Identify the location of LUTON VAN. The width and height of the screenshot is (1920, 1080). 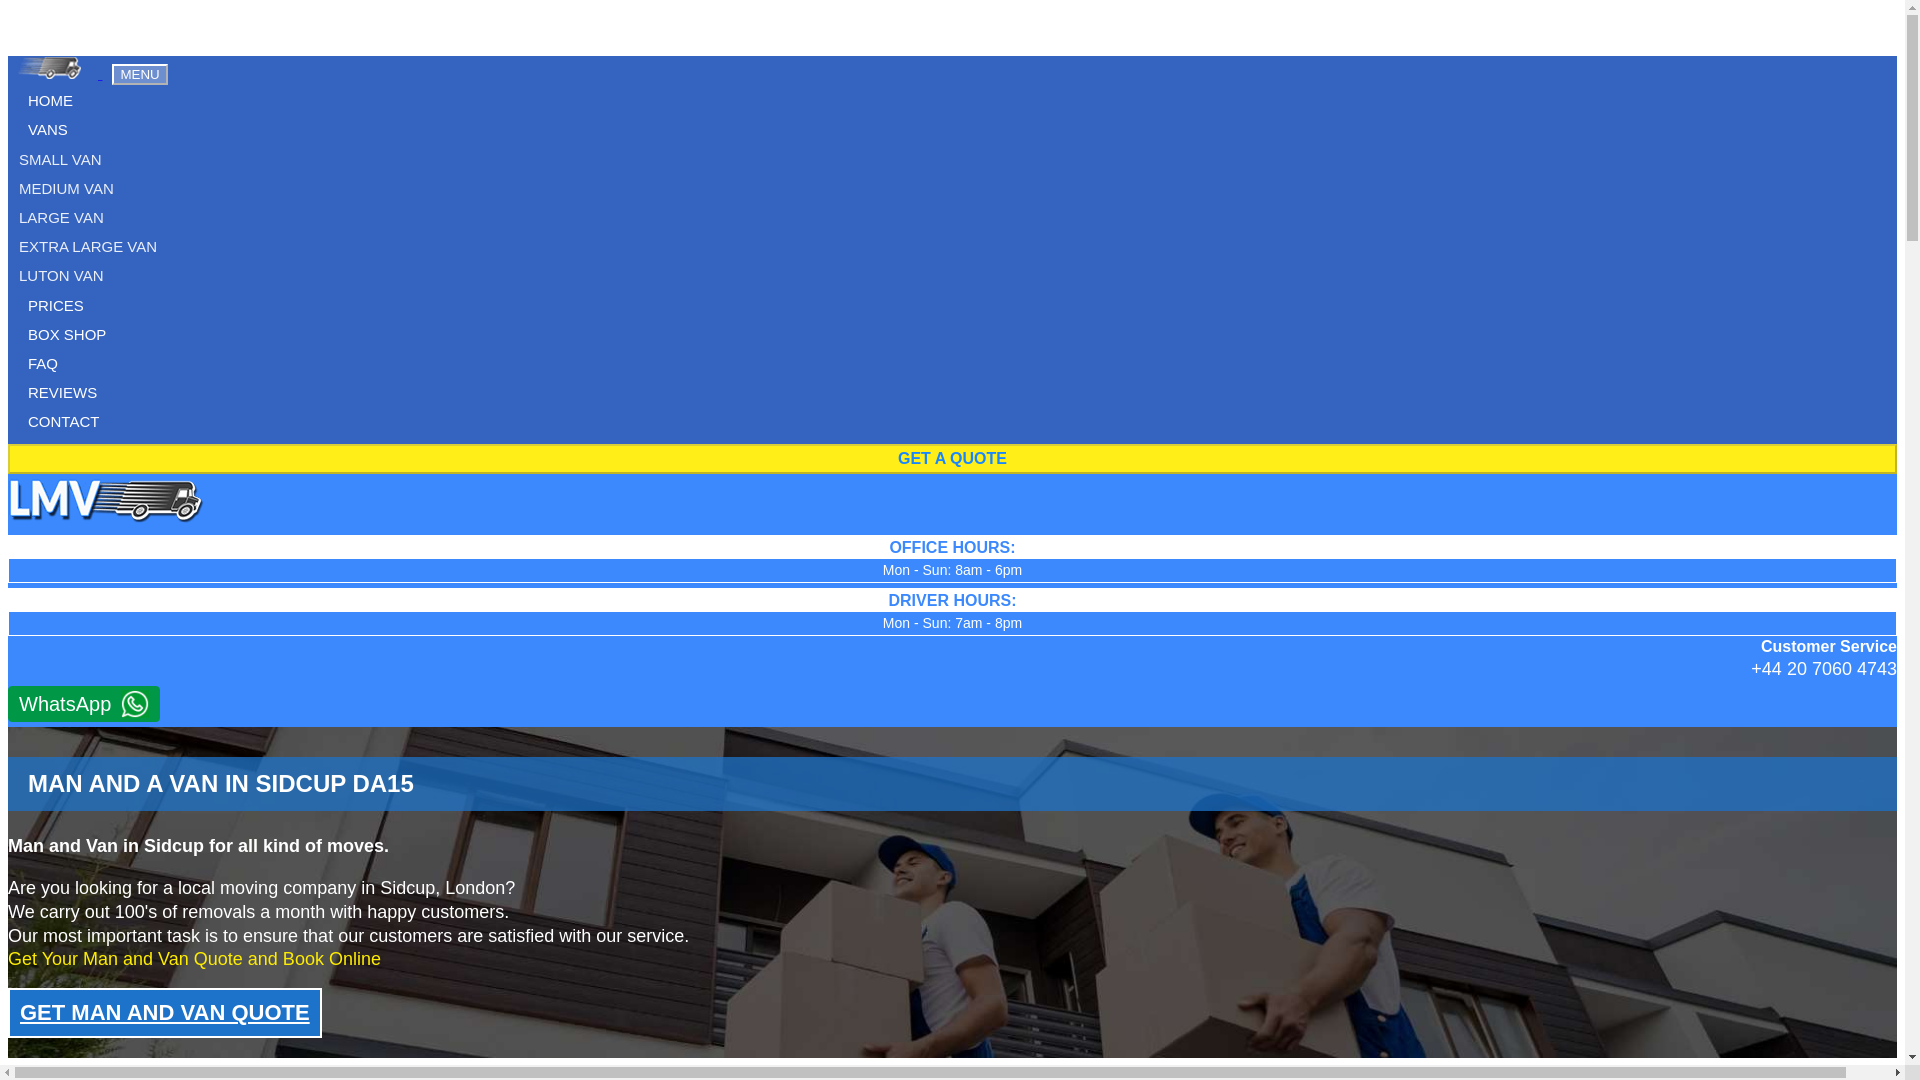
(952, 276).